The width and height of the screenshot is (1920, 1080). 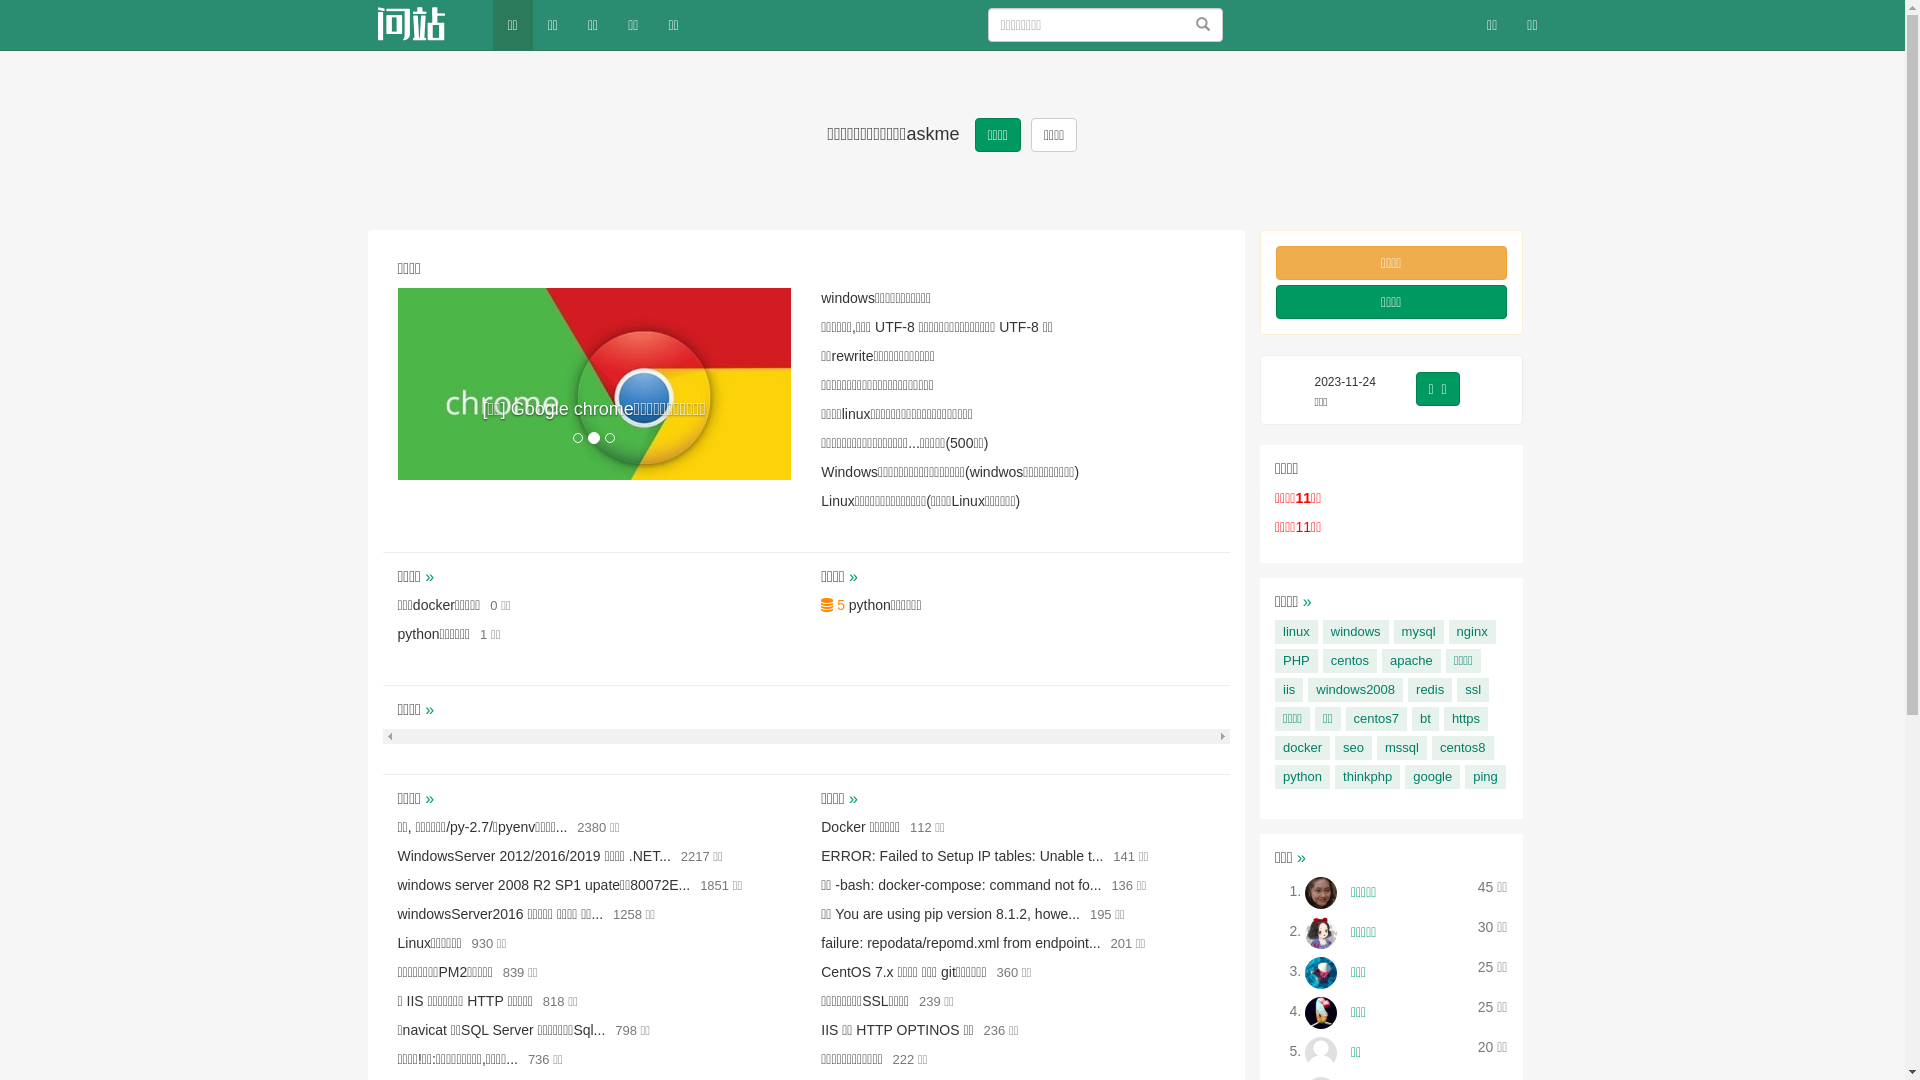 What do you see at coordinates (1463, 748) in the screenshot?
I see `centos8` at bounding box center [1463, 748].